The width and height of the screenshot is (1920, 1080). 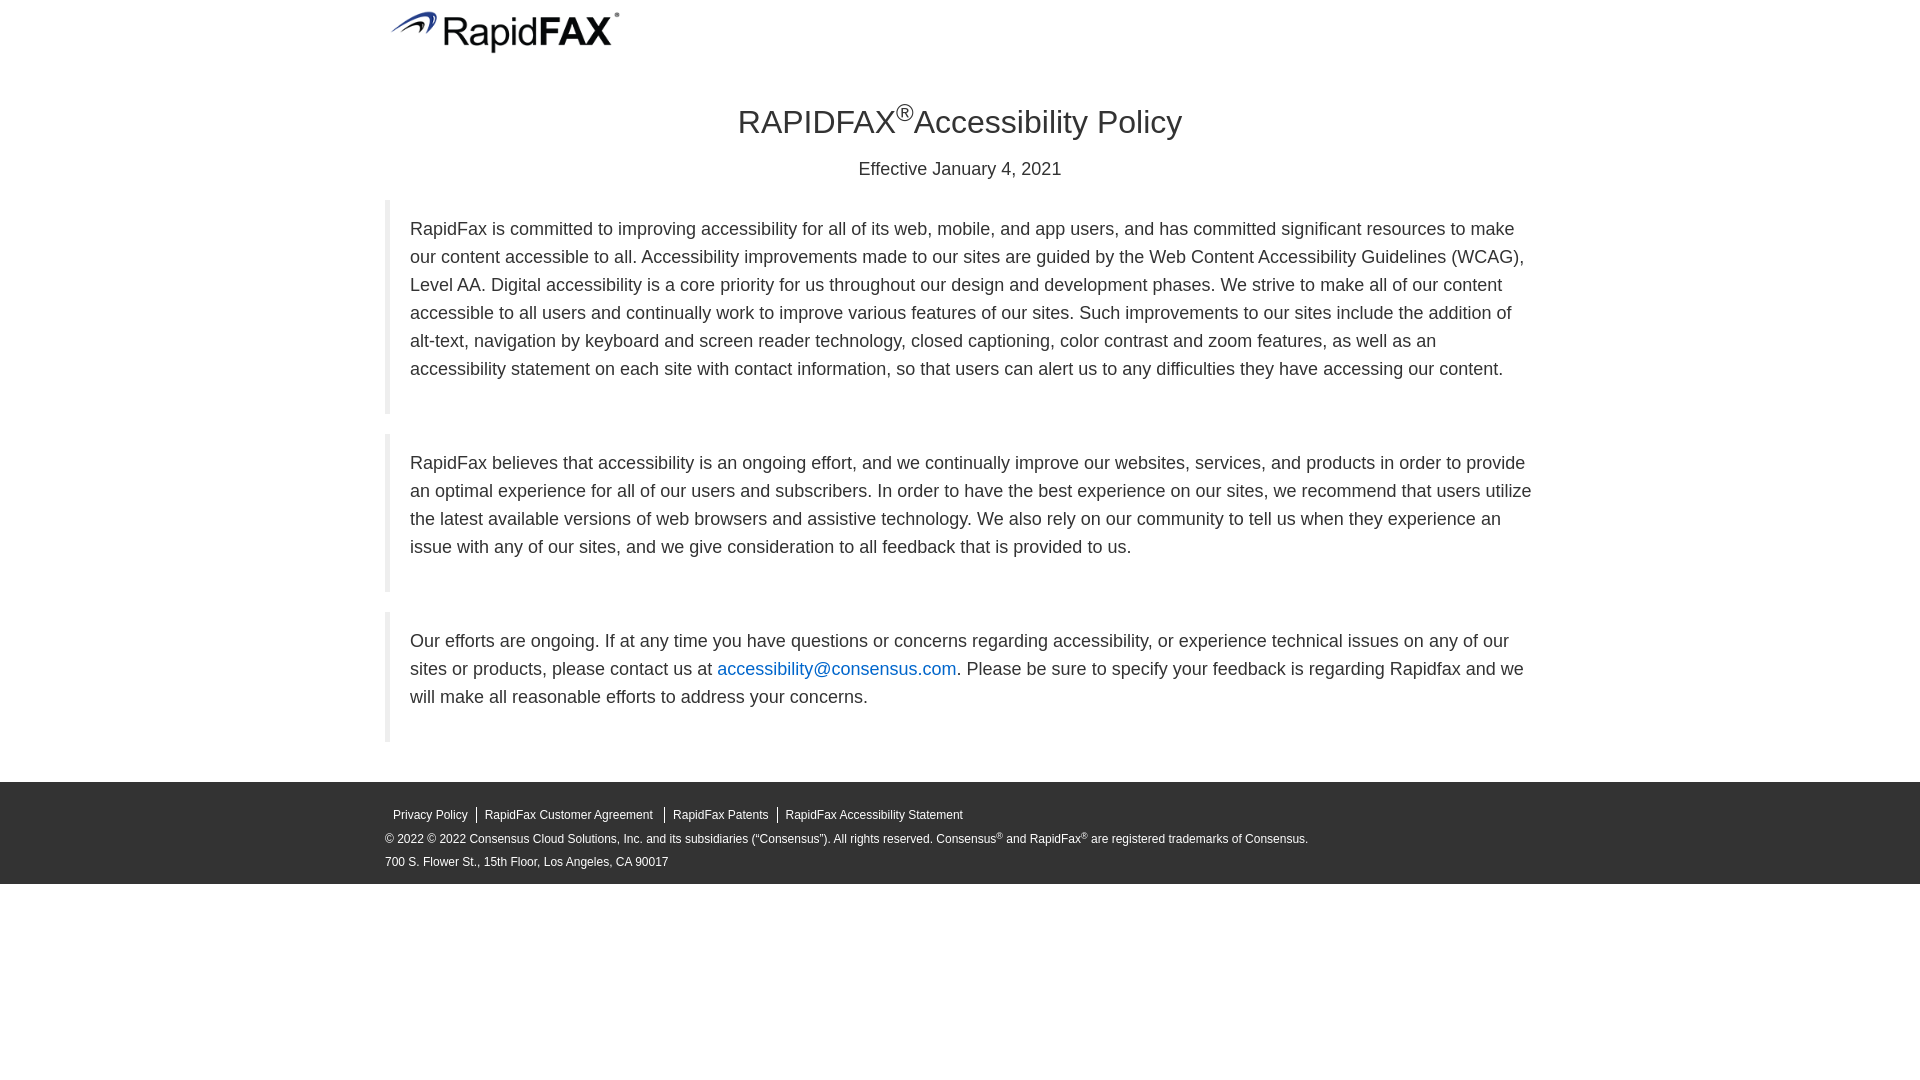 I want to click on RapidFax Customer Agreement , so click(x=570, y=814).